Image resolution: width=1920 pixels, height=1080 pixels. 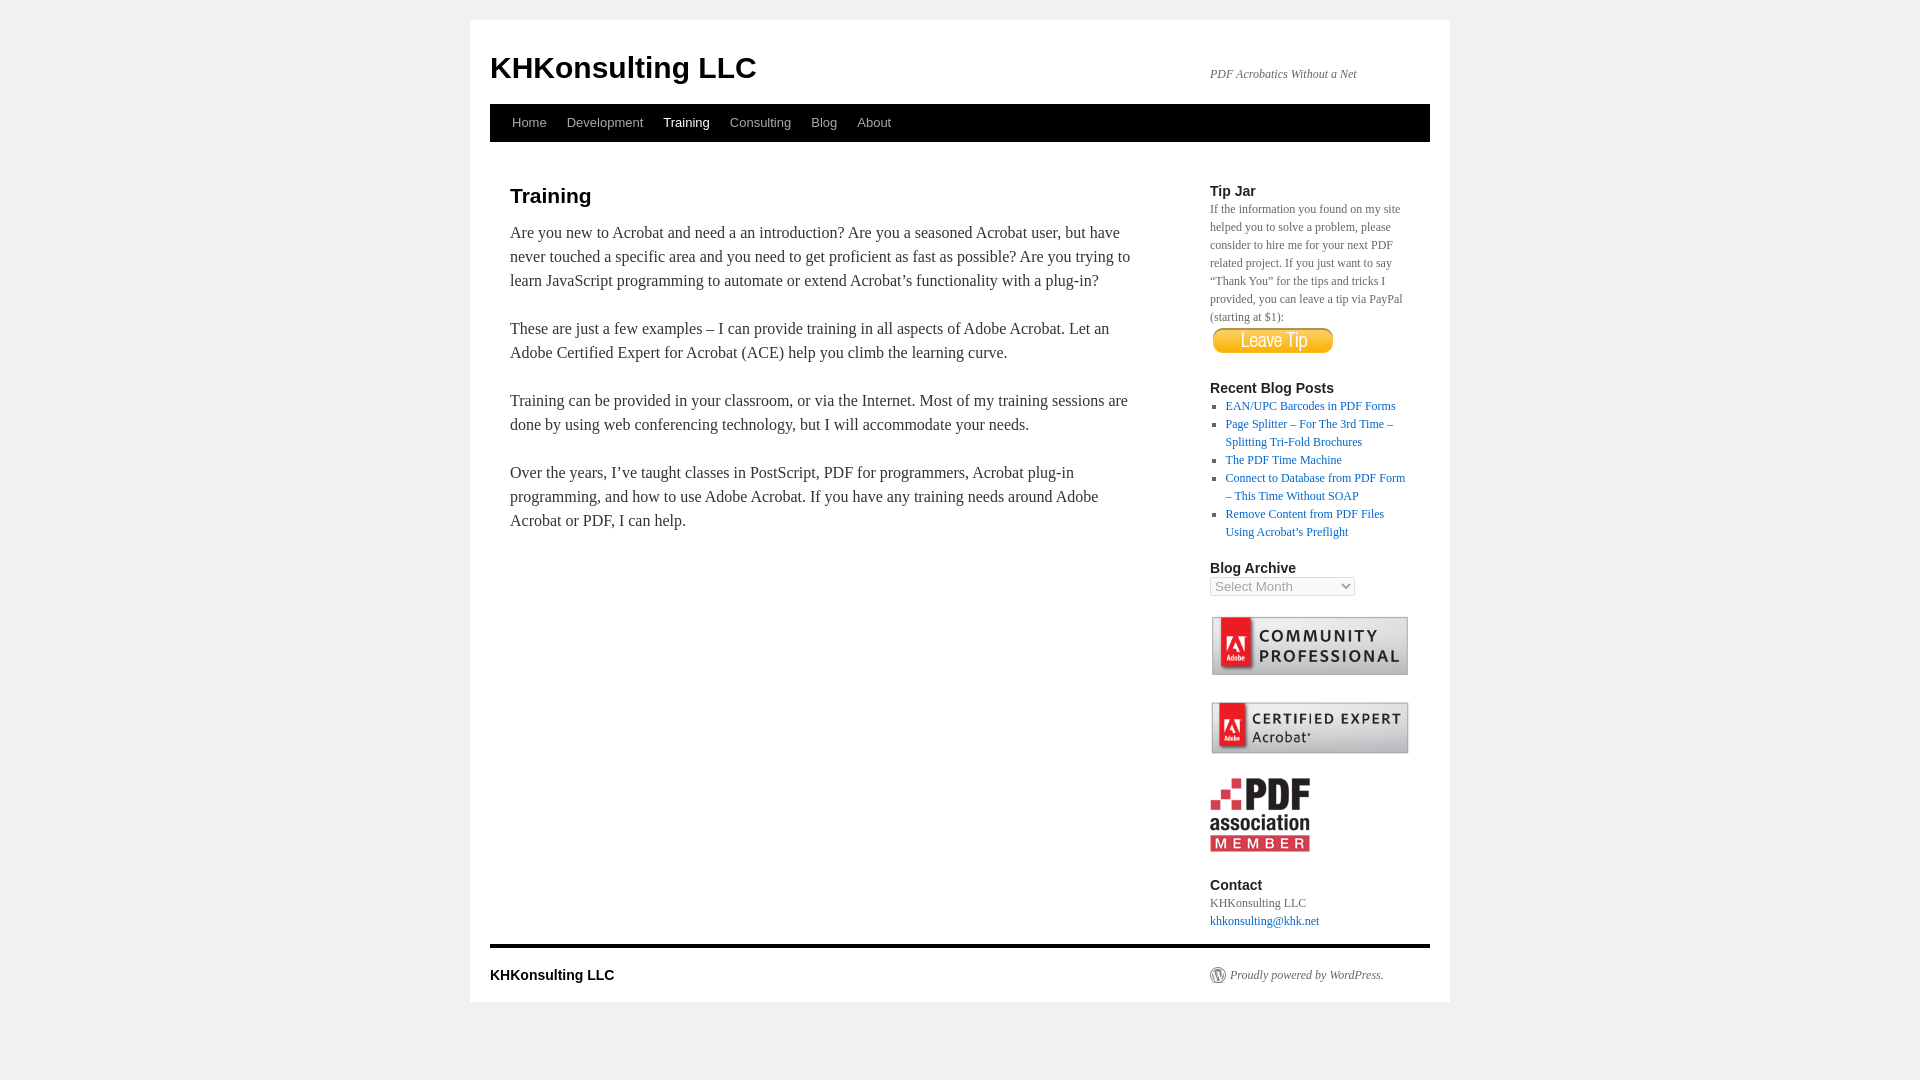 I want to click on Training, so click(x=685, y=122).